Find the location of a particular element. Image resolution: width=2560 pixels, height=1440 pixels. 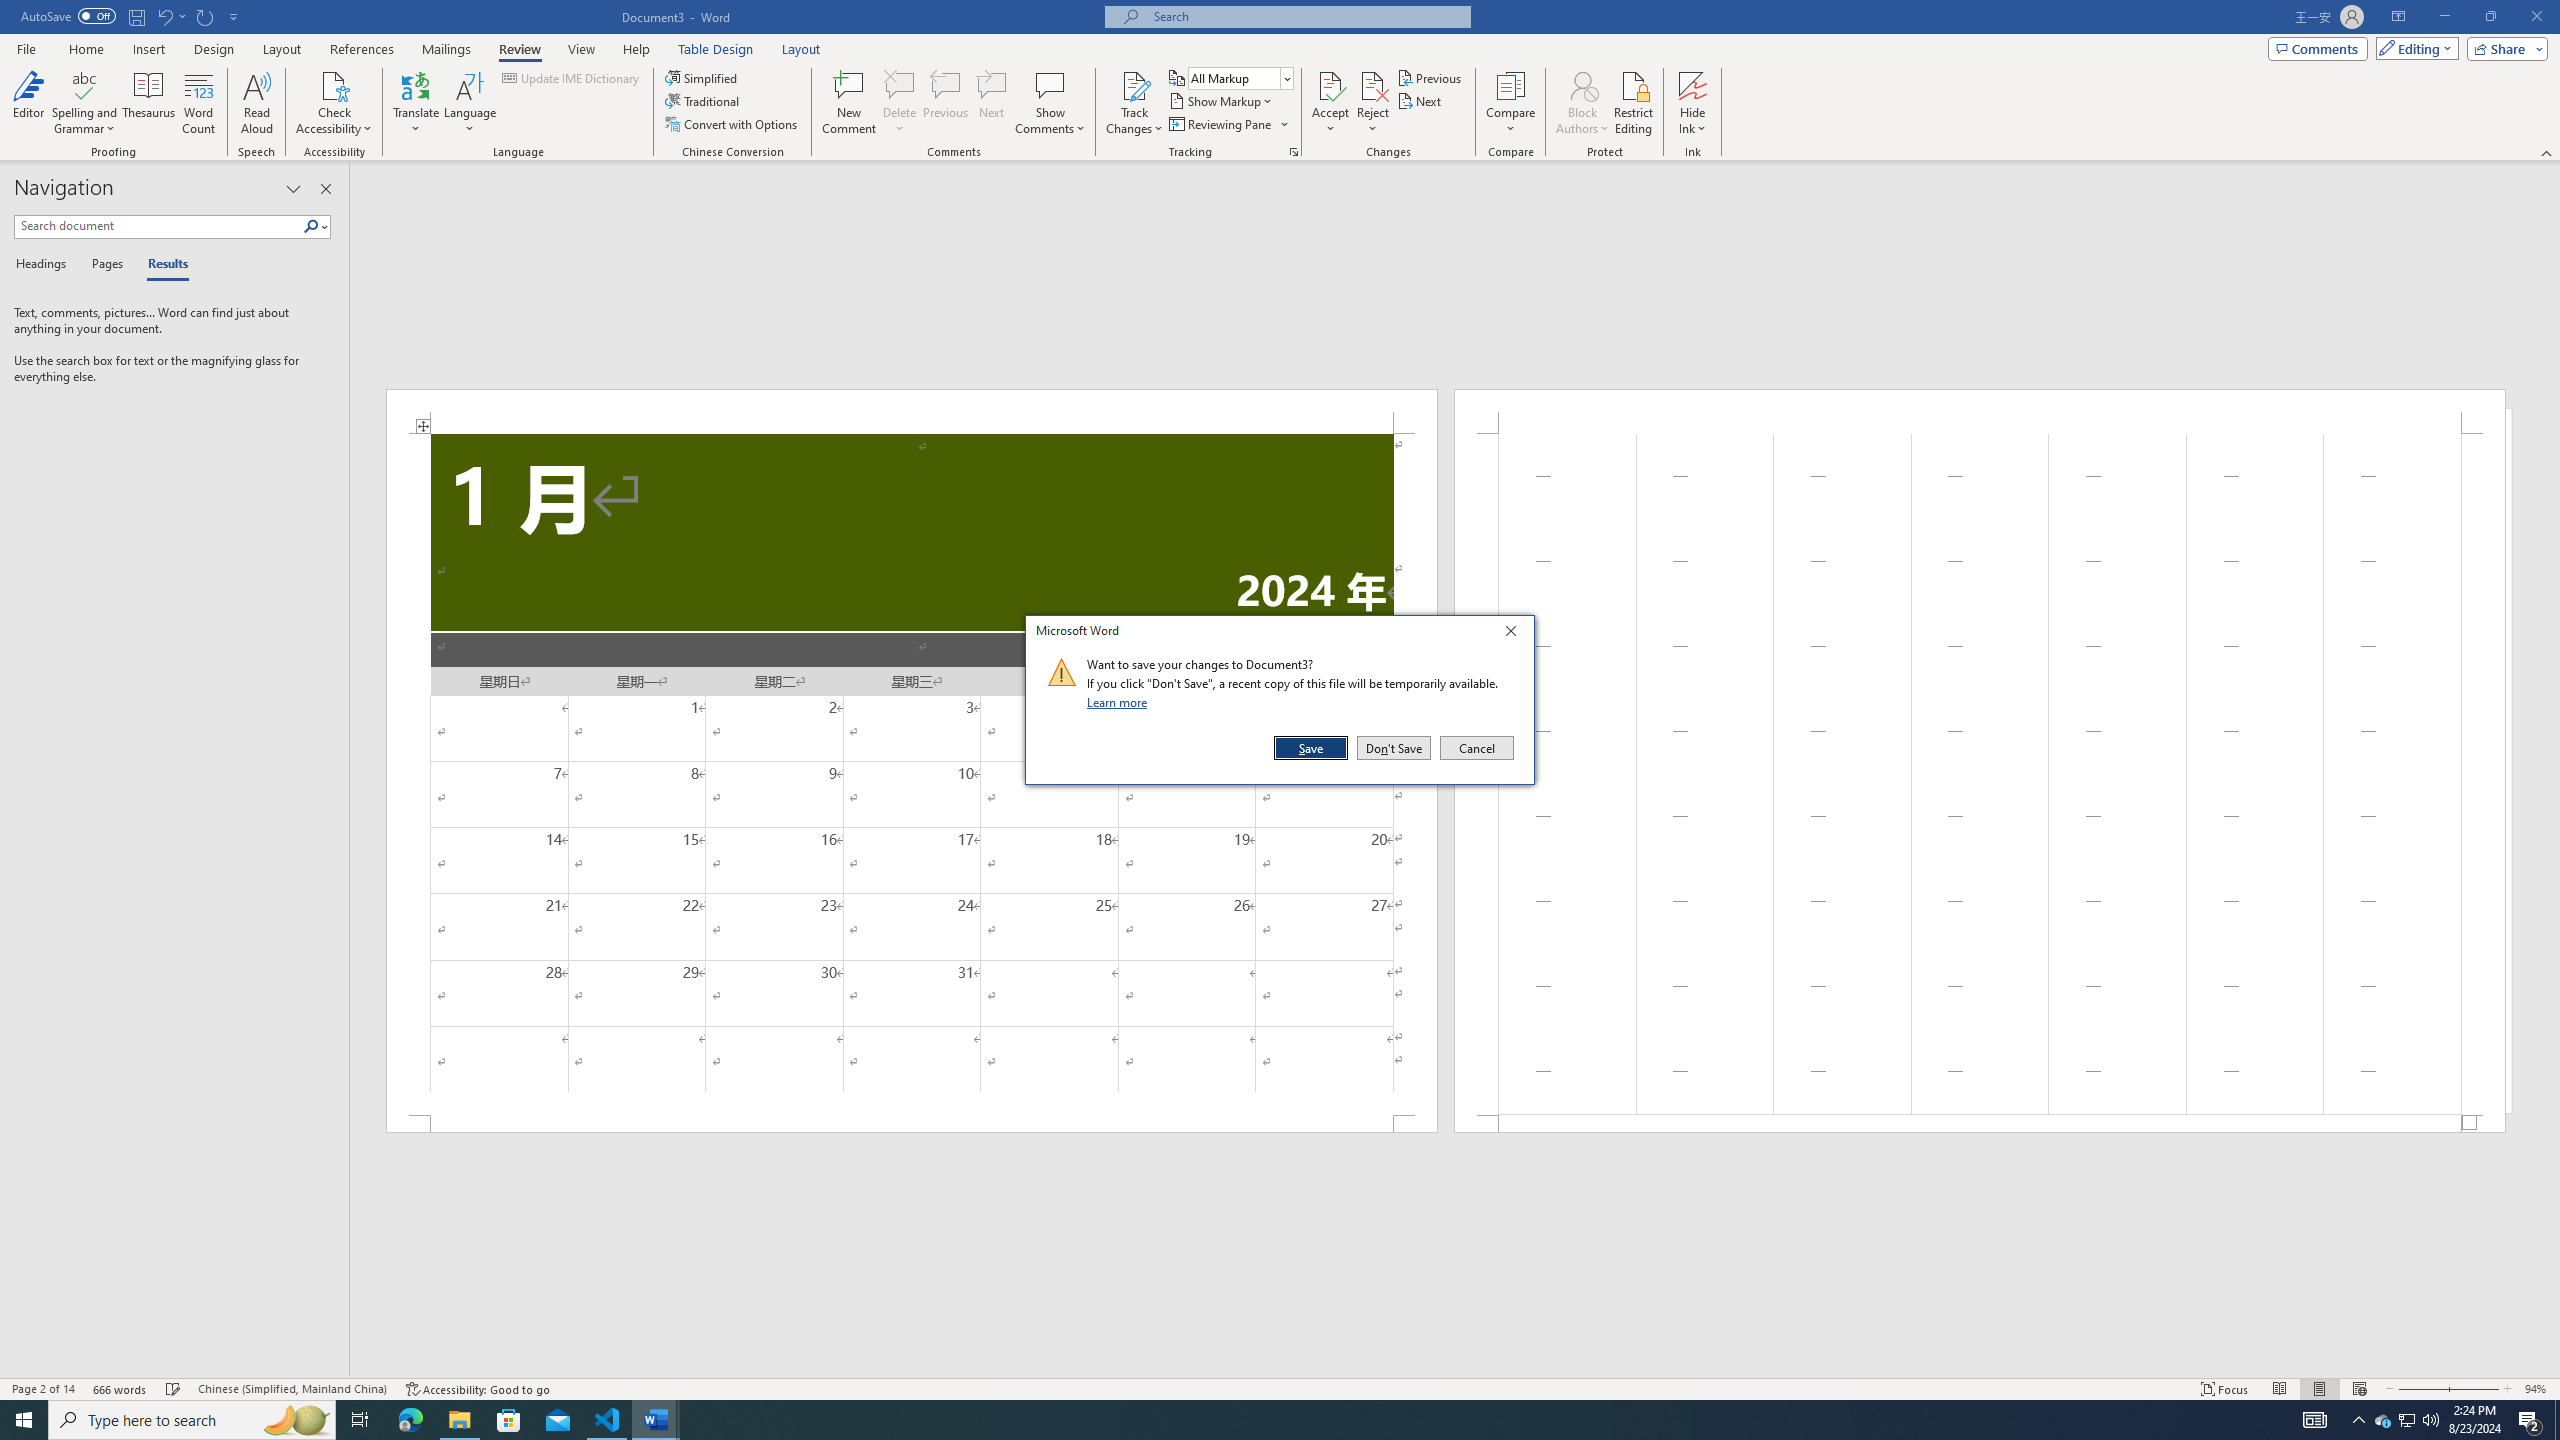

Delete is located at coordinates (2406, 1420).